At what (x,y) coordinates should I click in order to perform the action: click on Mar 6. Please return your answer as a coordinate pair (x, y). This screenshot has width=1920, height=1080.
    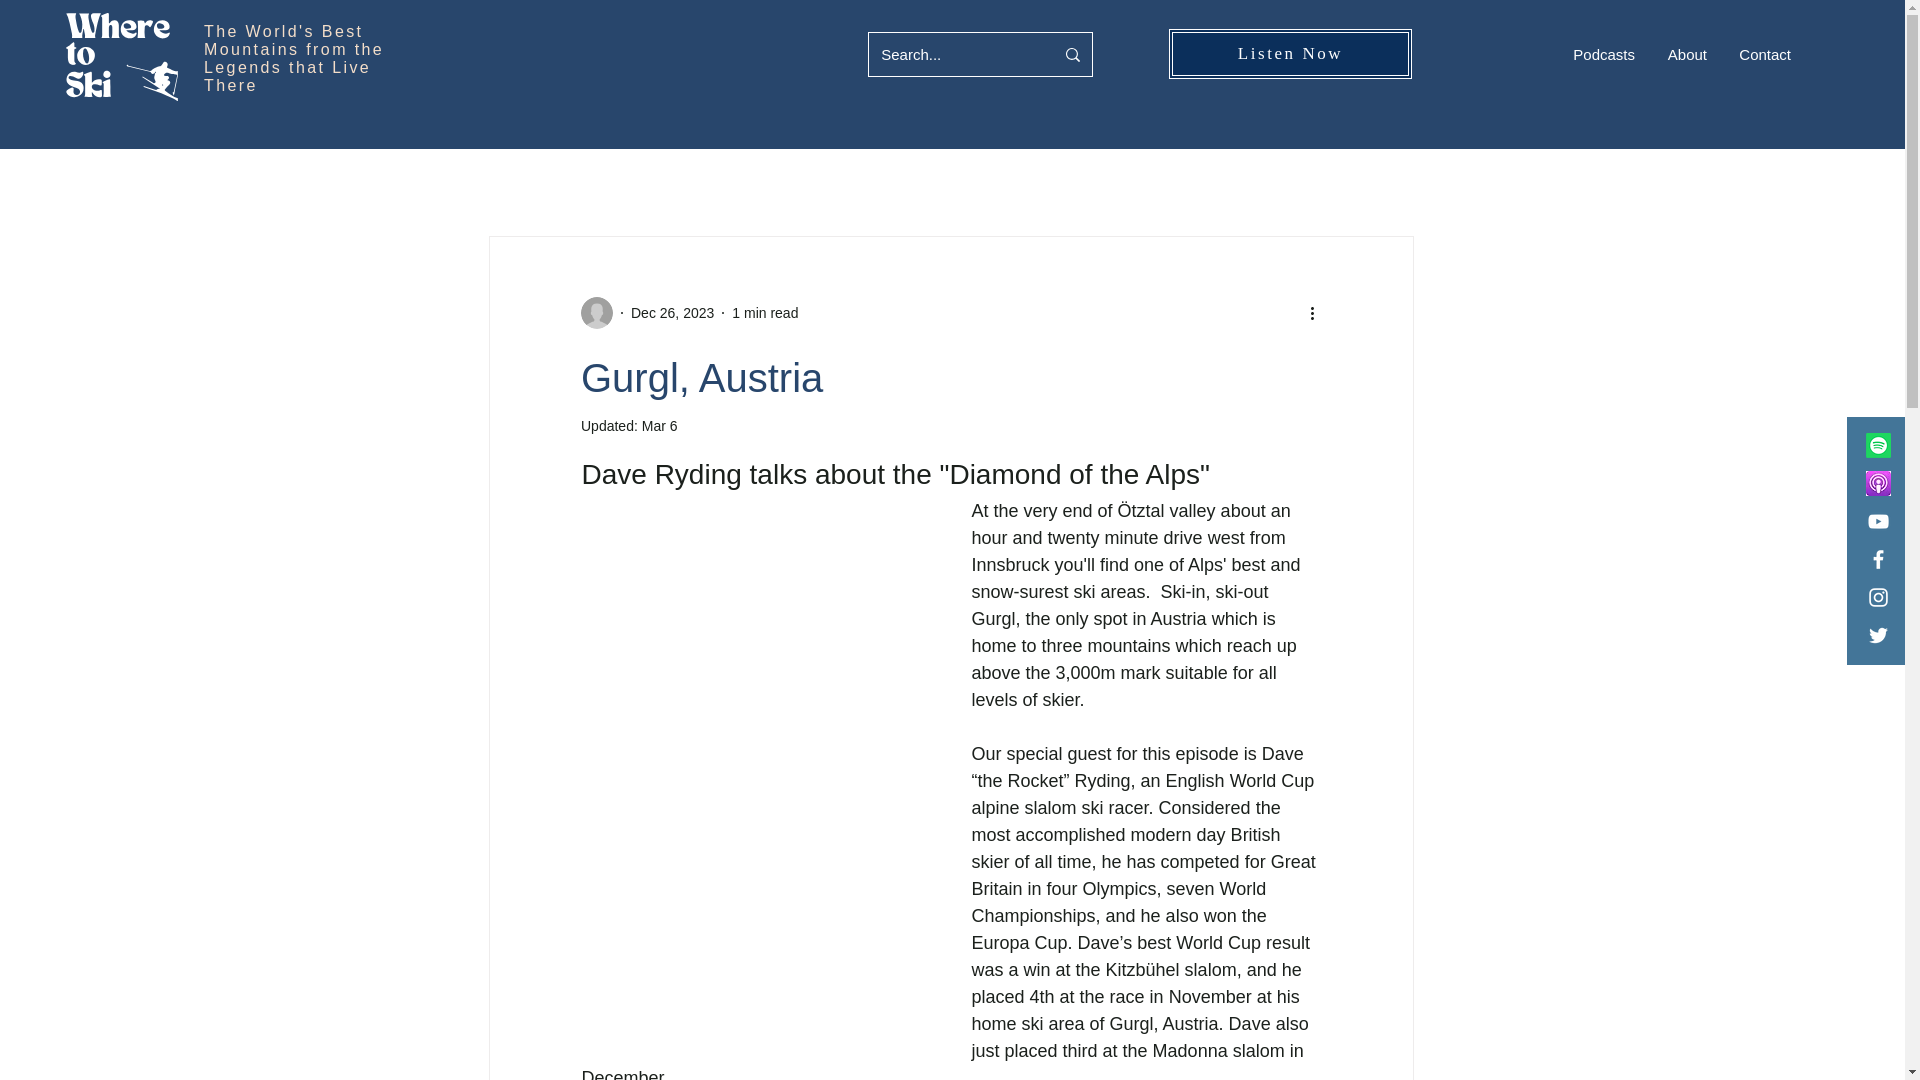
    Looking at the image, I should click on (659, 426).